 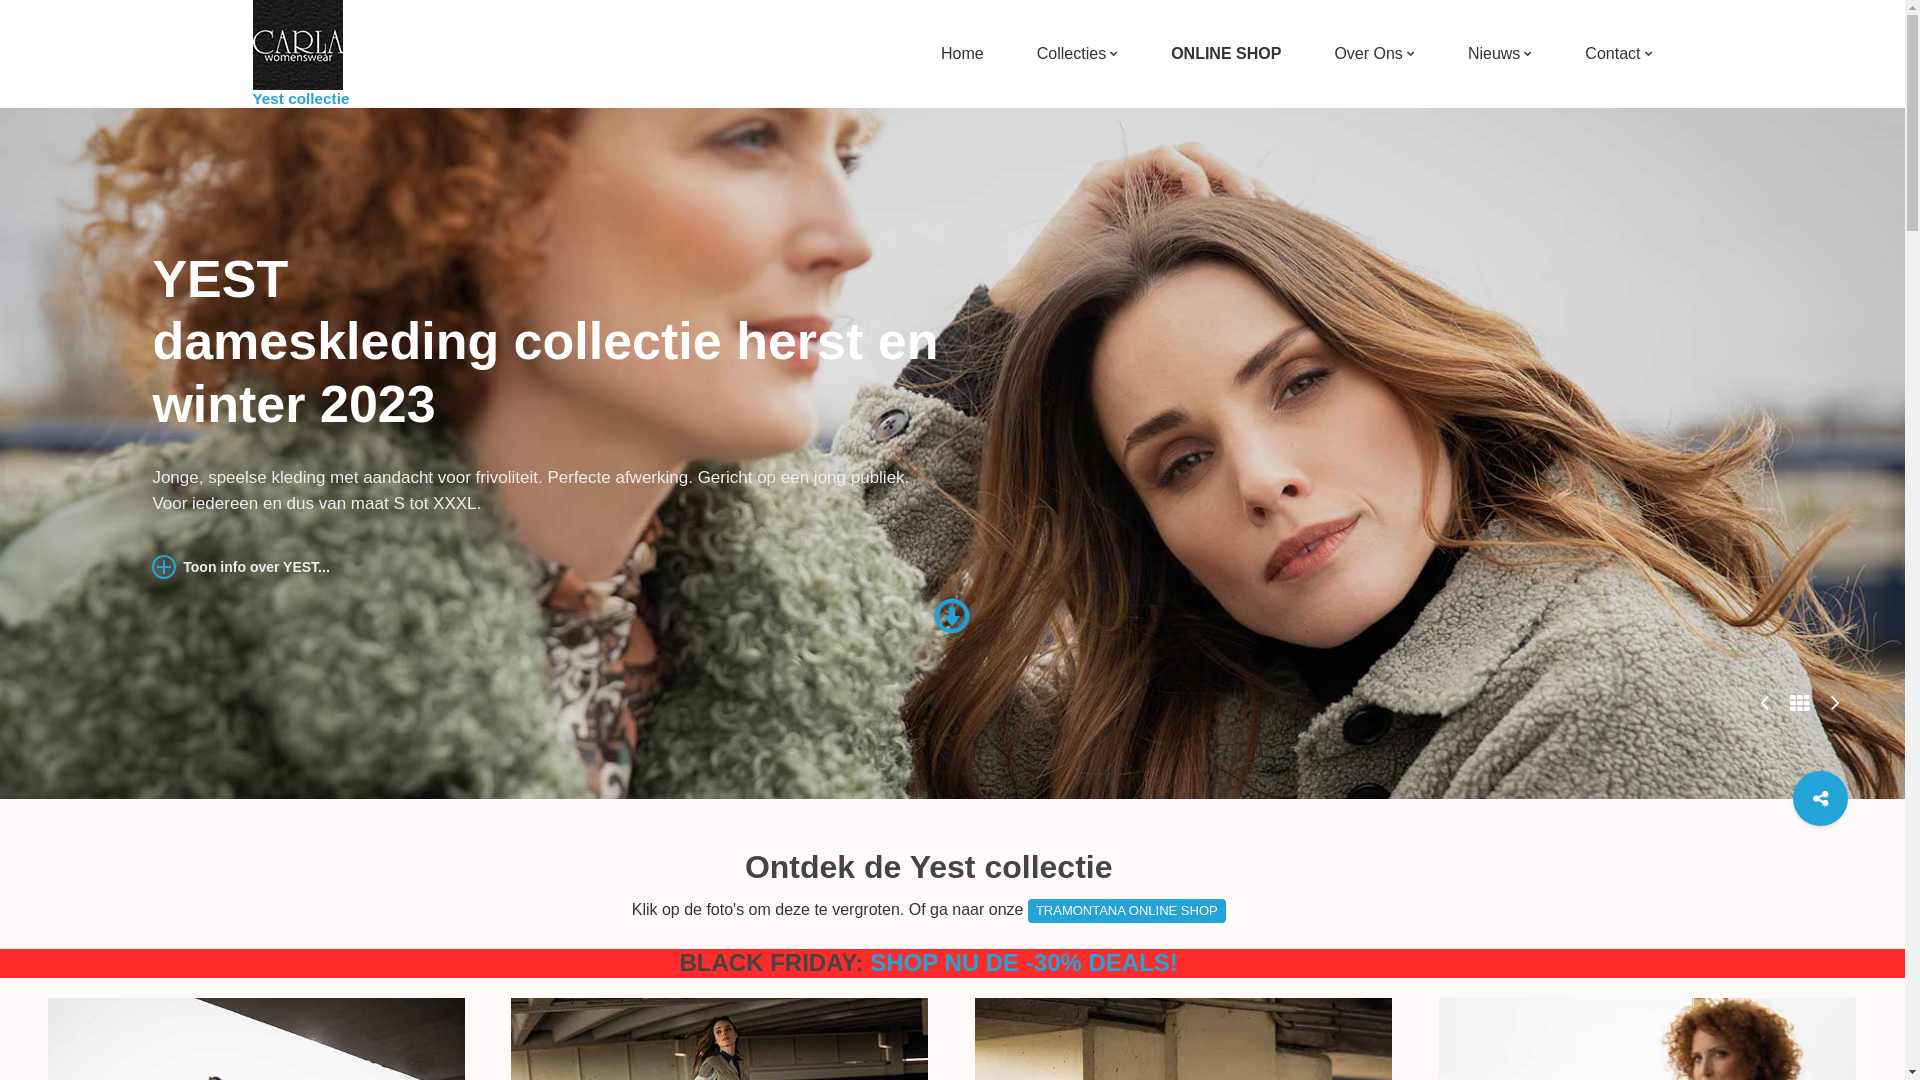 What do you see at coordinates (240, 563) in the screenshot?
I see `Toon info over YEST...` at bounding box center [240, 563].